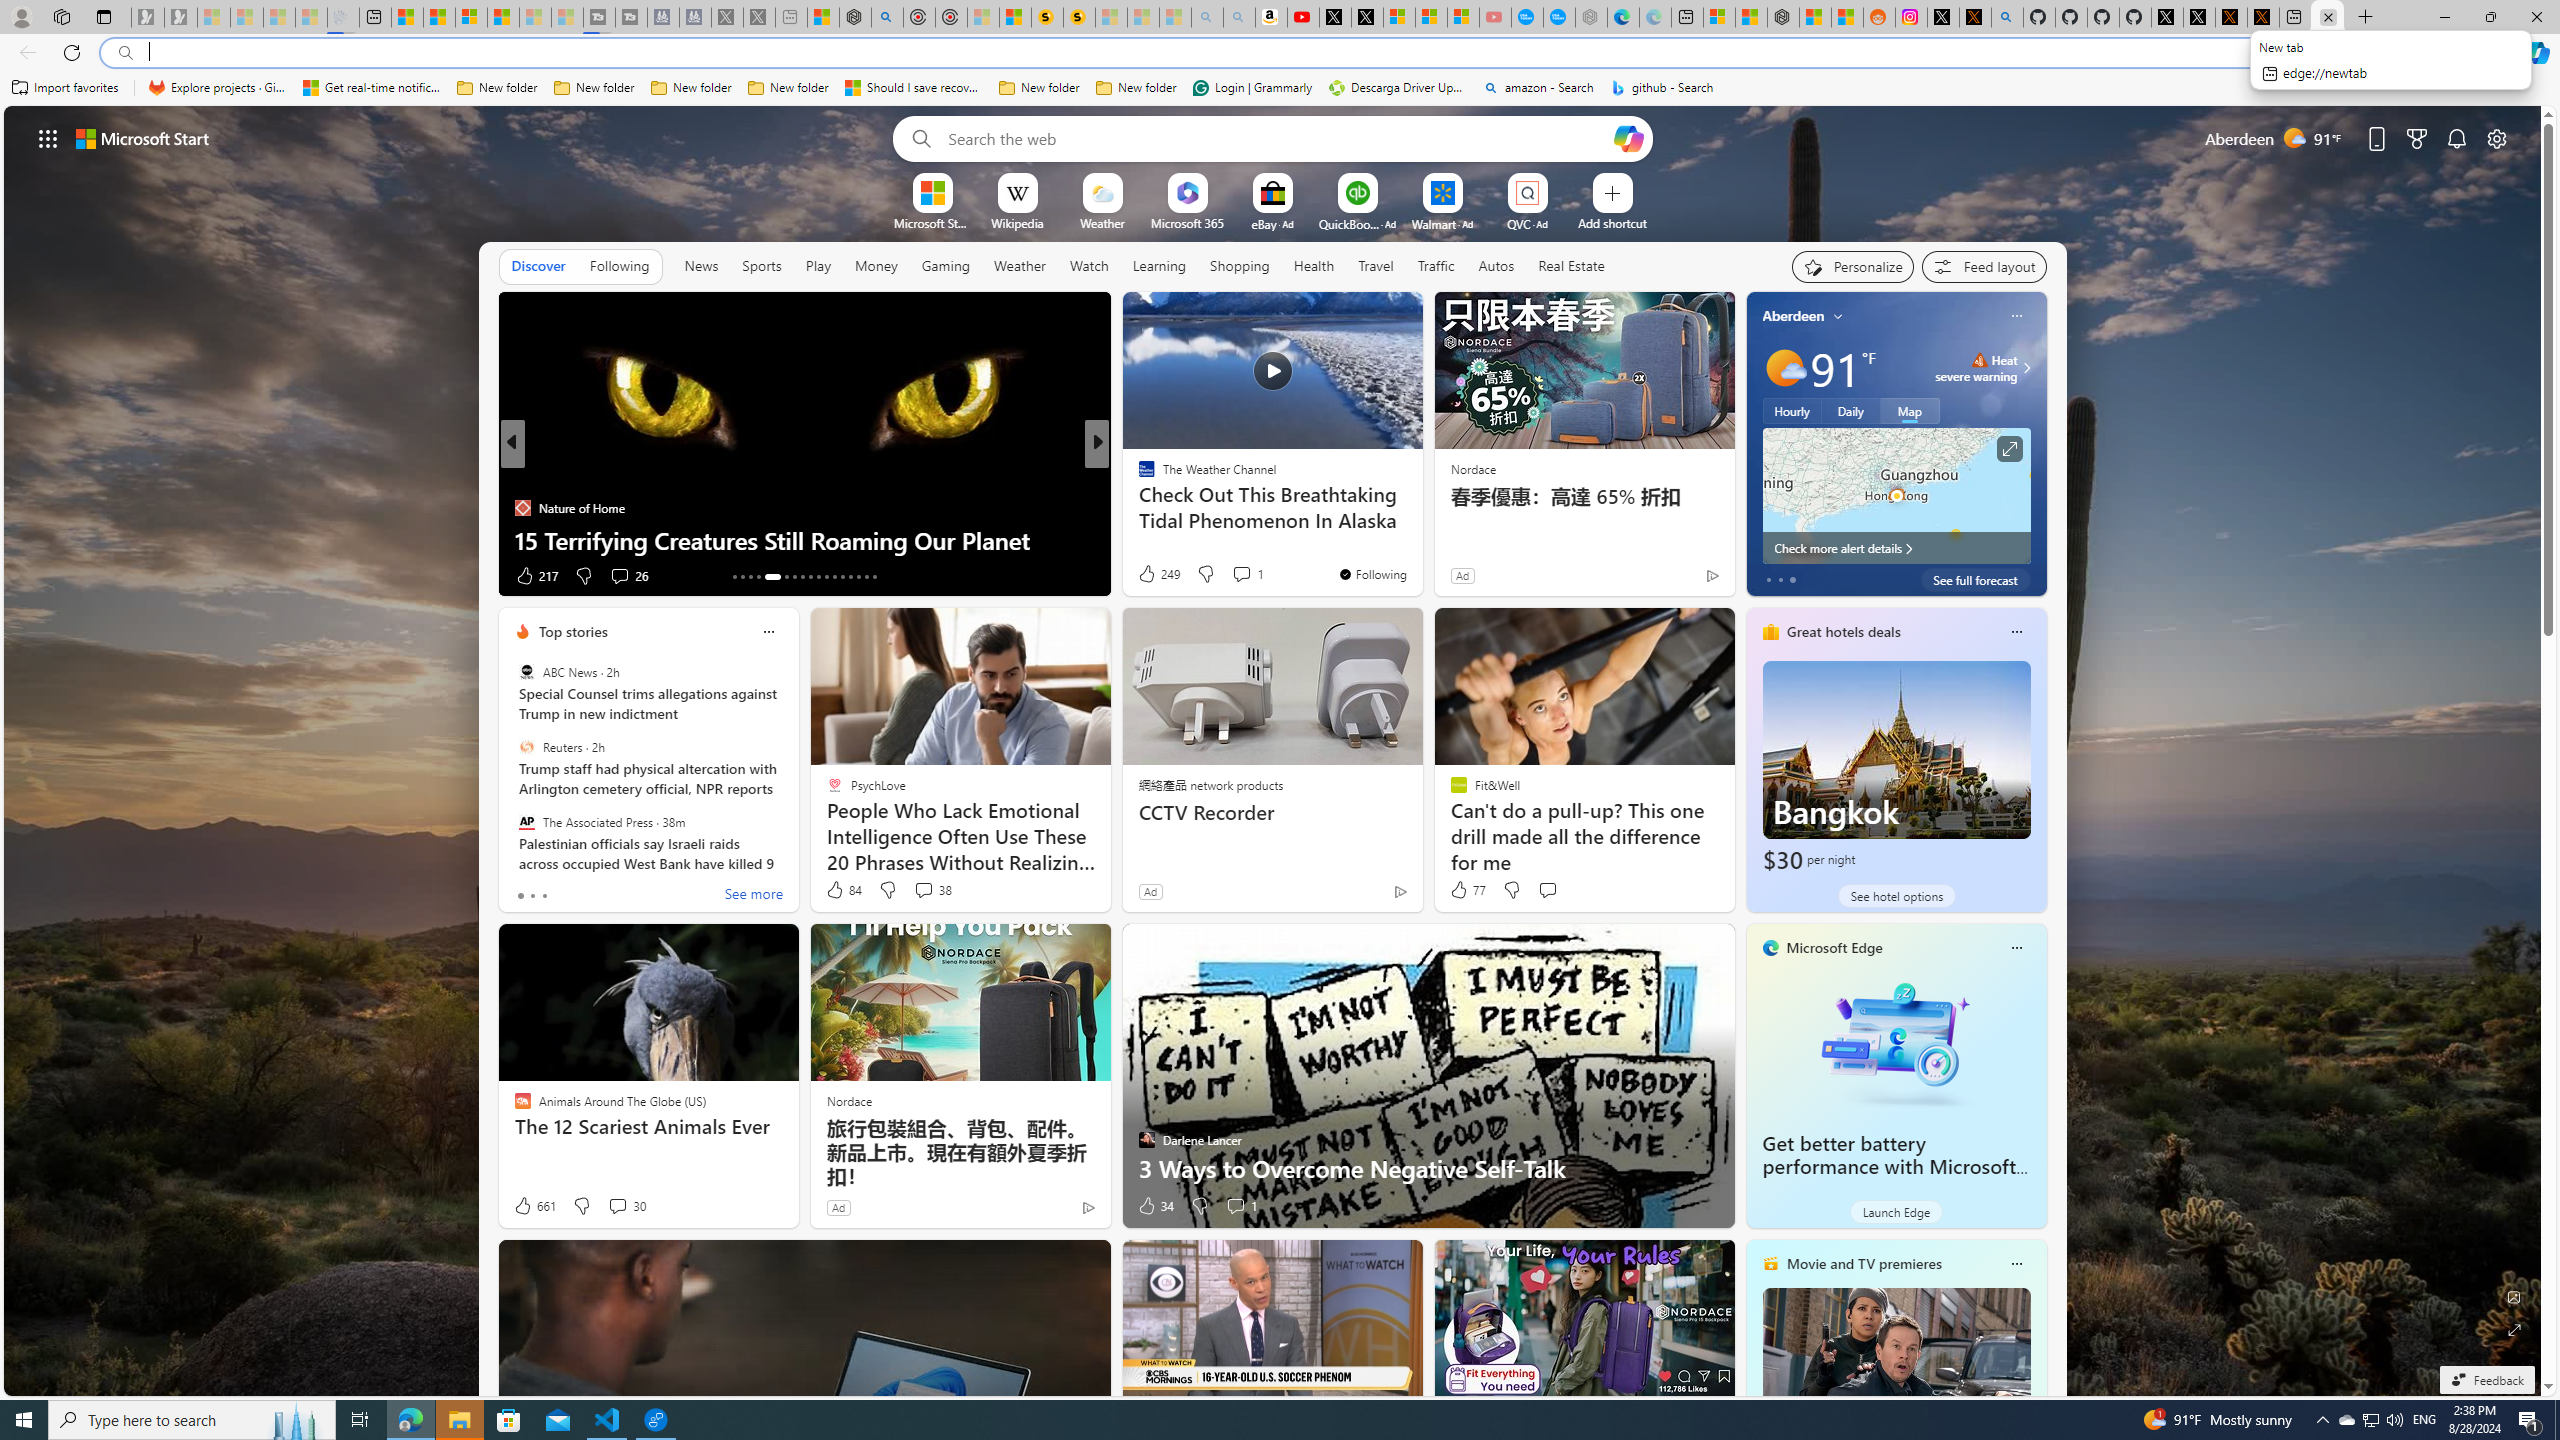 The image size is (2560, 1440). What do you see at coordinates (1672, 580) in the screenshot?
I see `This story is trending` at bounding box center [1672, 580].